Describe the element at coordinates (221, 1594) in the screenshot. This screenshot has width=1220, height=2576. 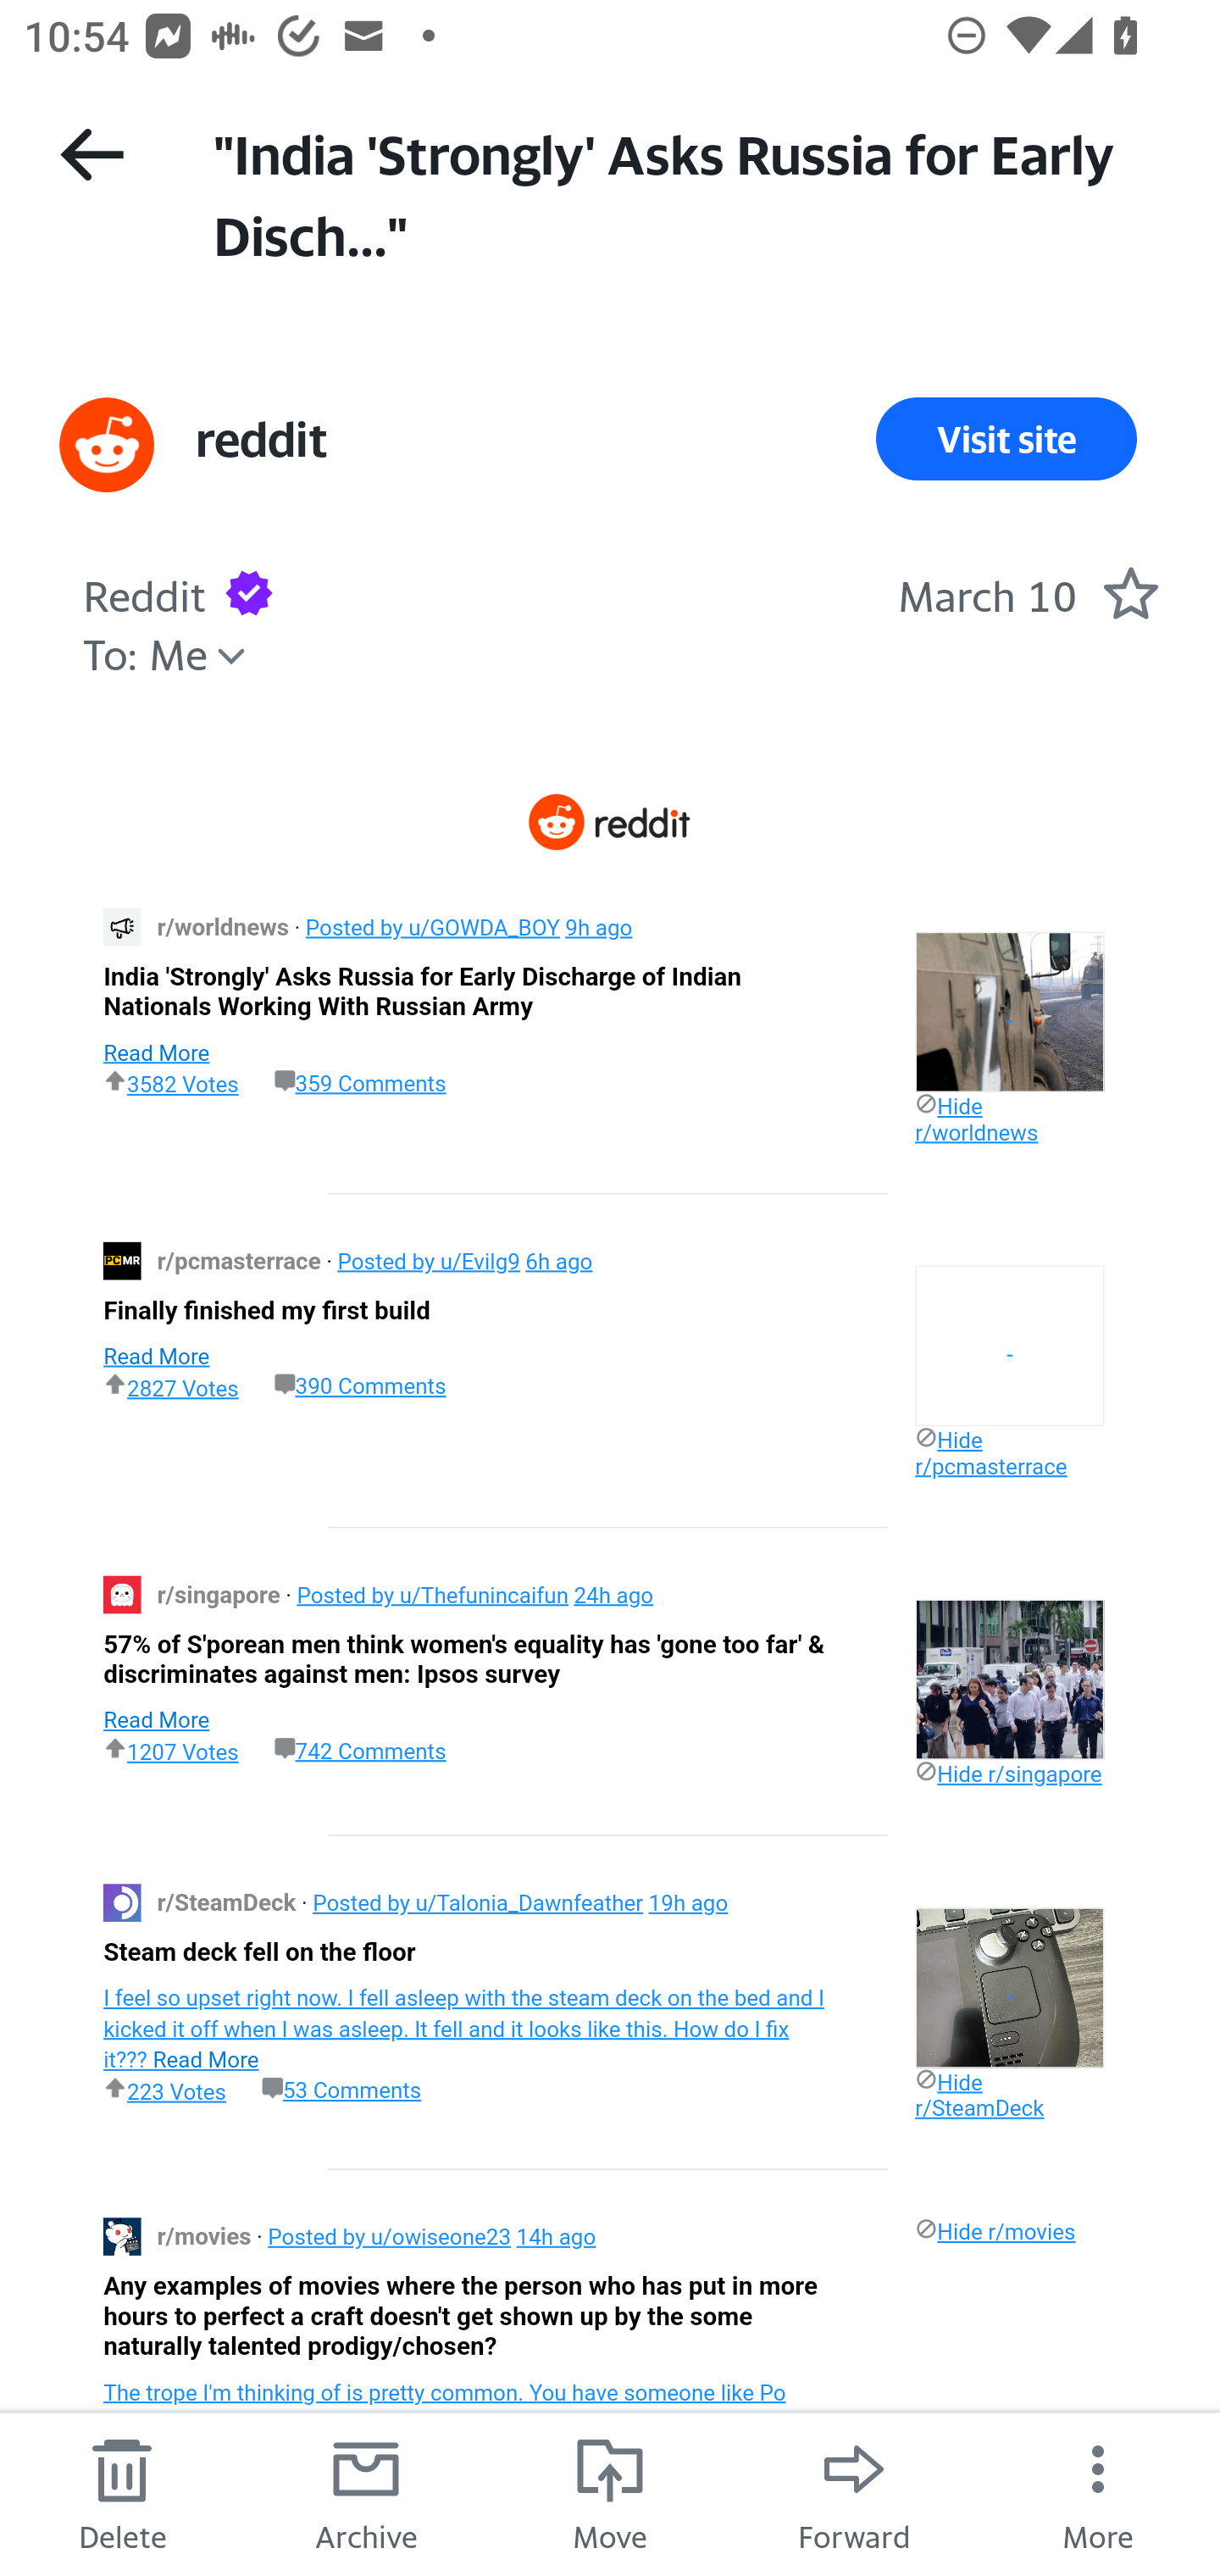
I see `r/singapore` at that location.